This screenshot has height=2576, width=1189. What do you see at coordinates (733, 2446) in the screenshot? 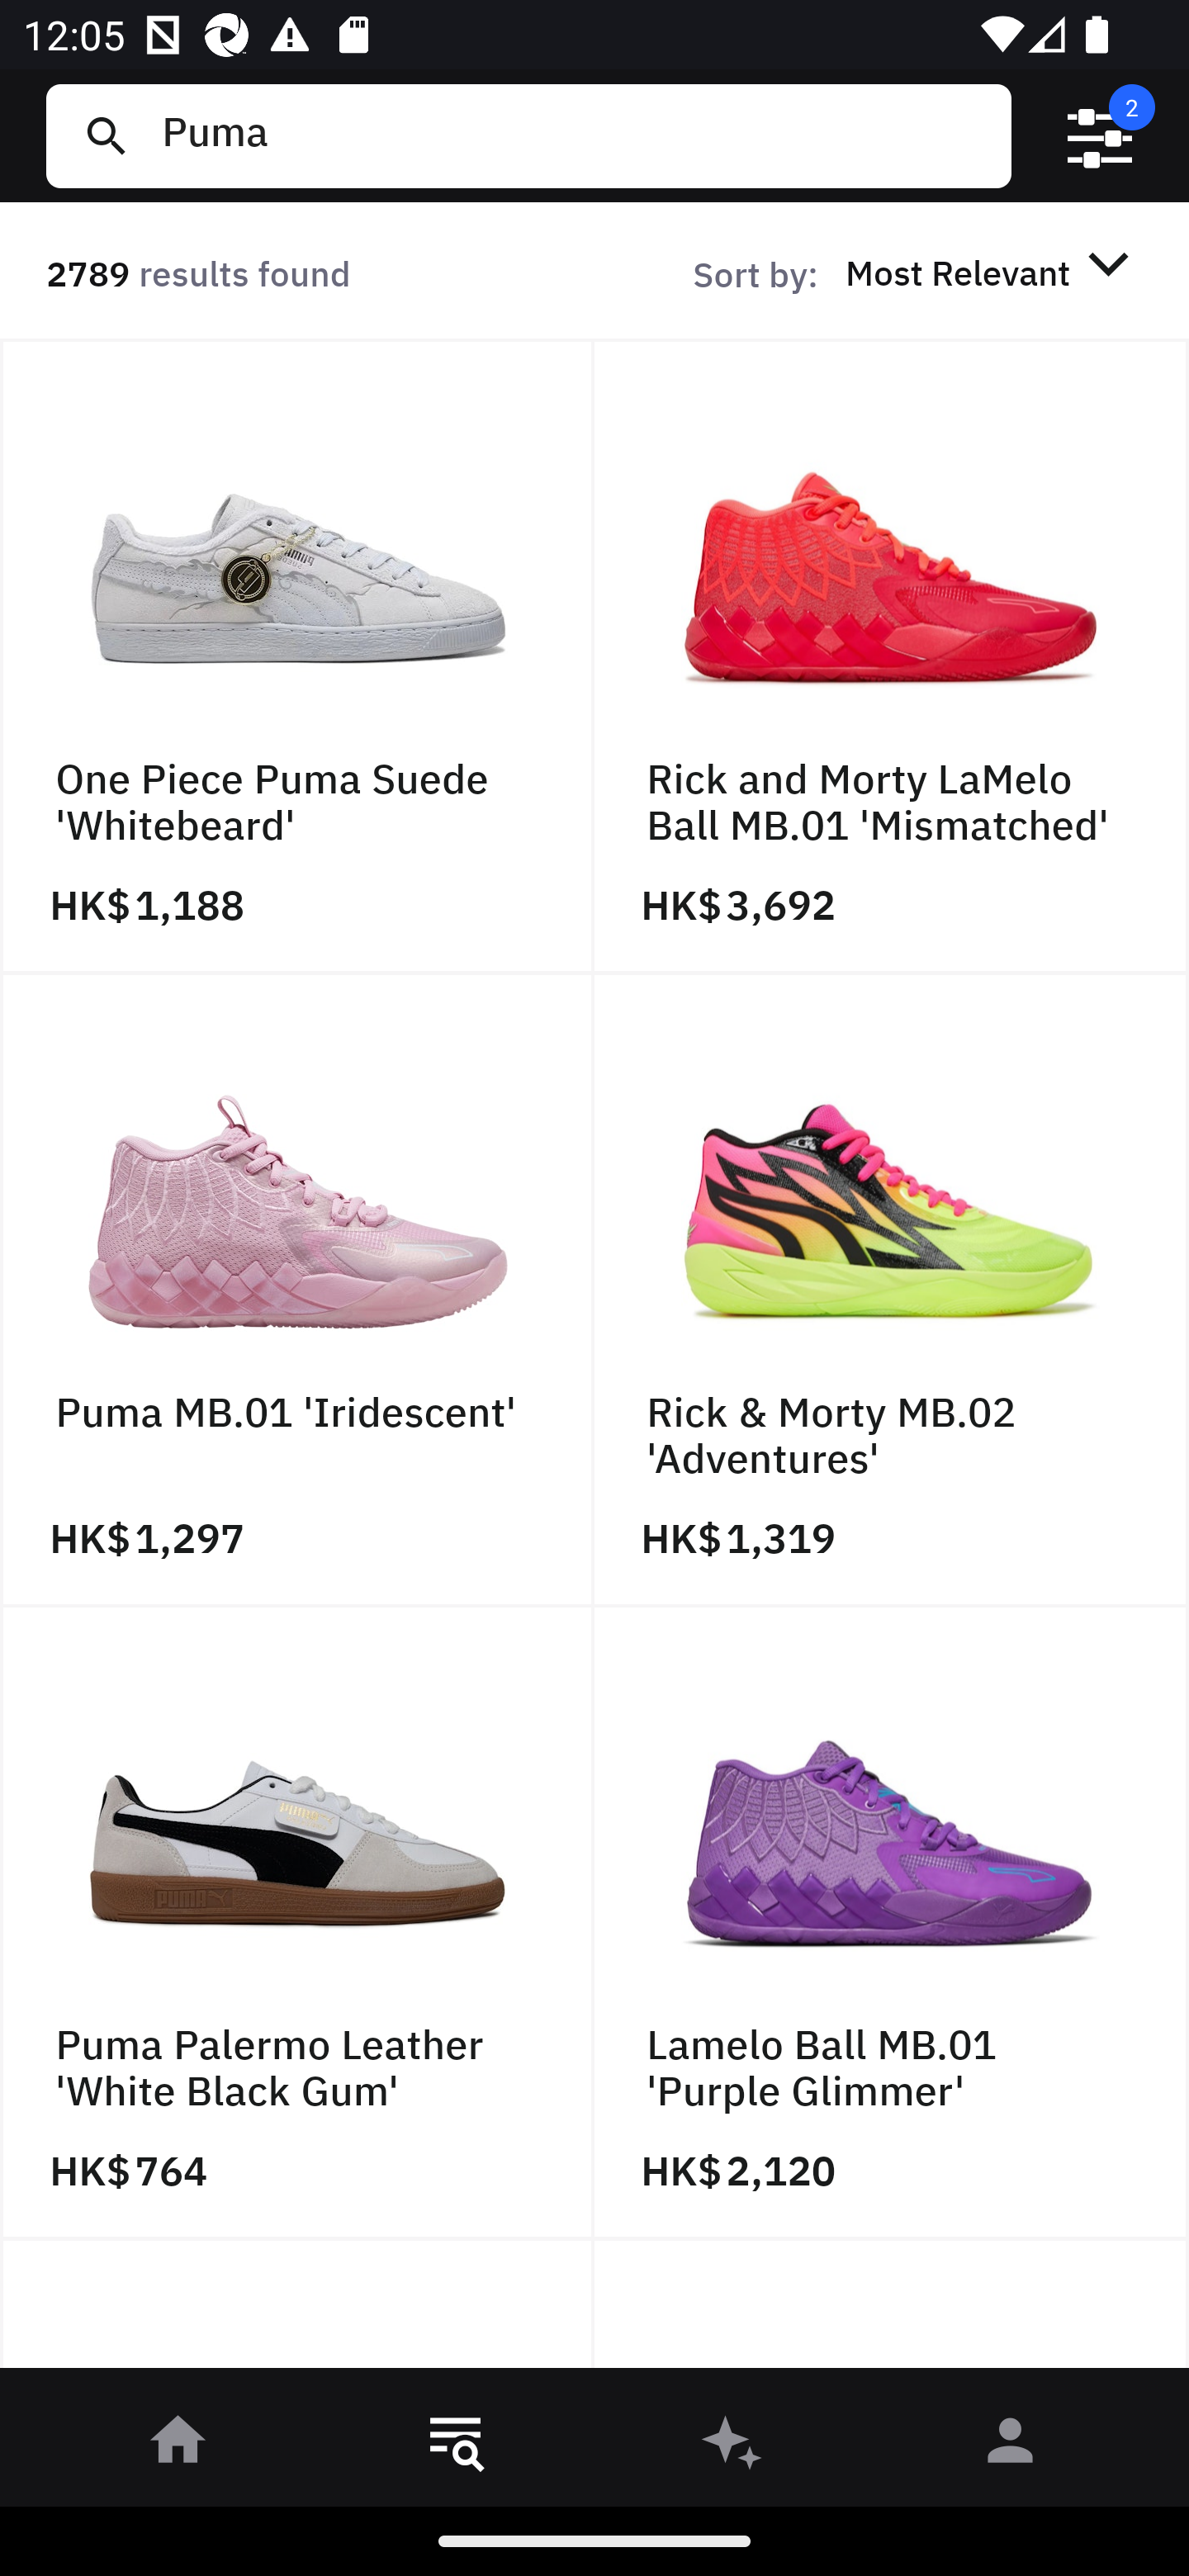
I see `󰫢` at bounding box center [733, 2446].